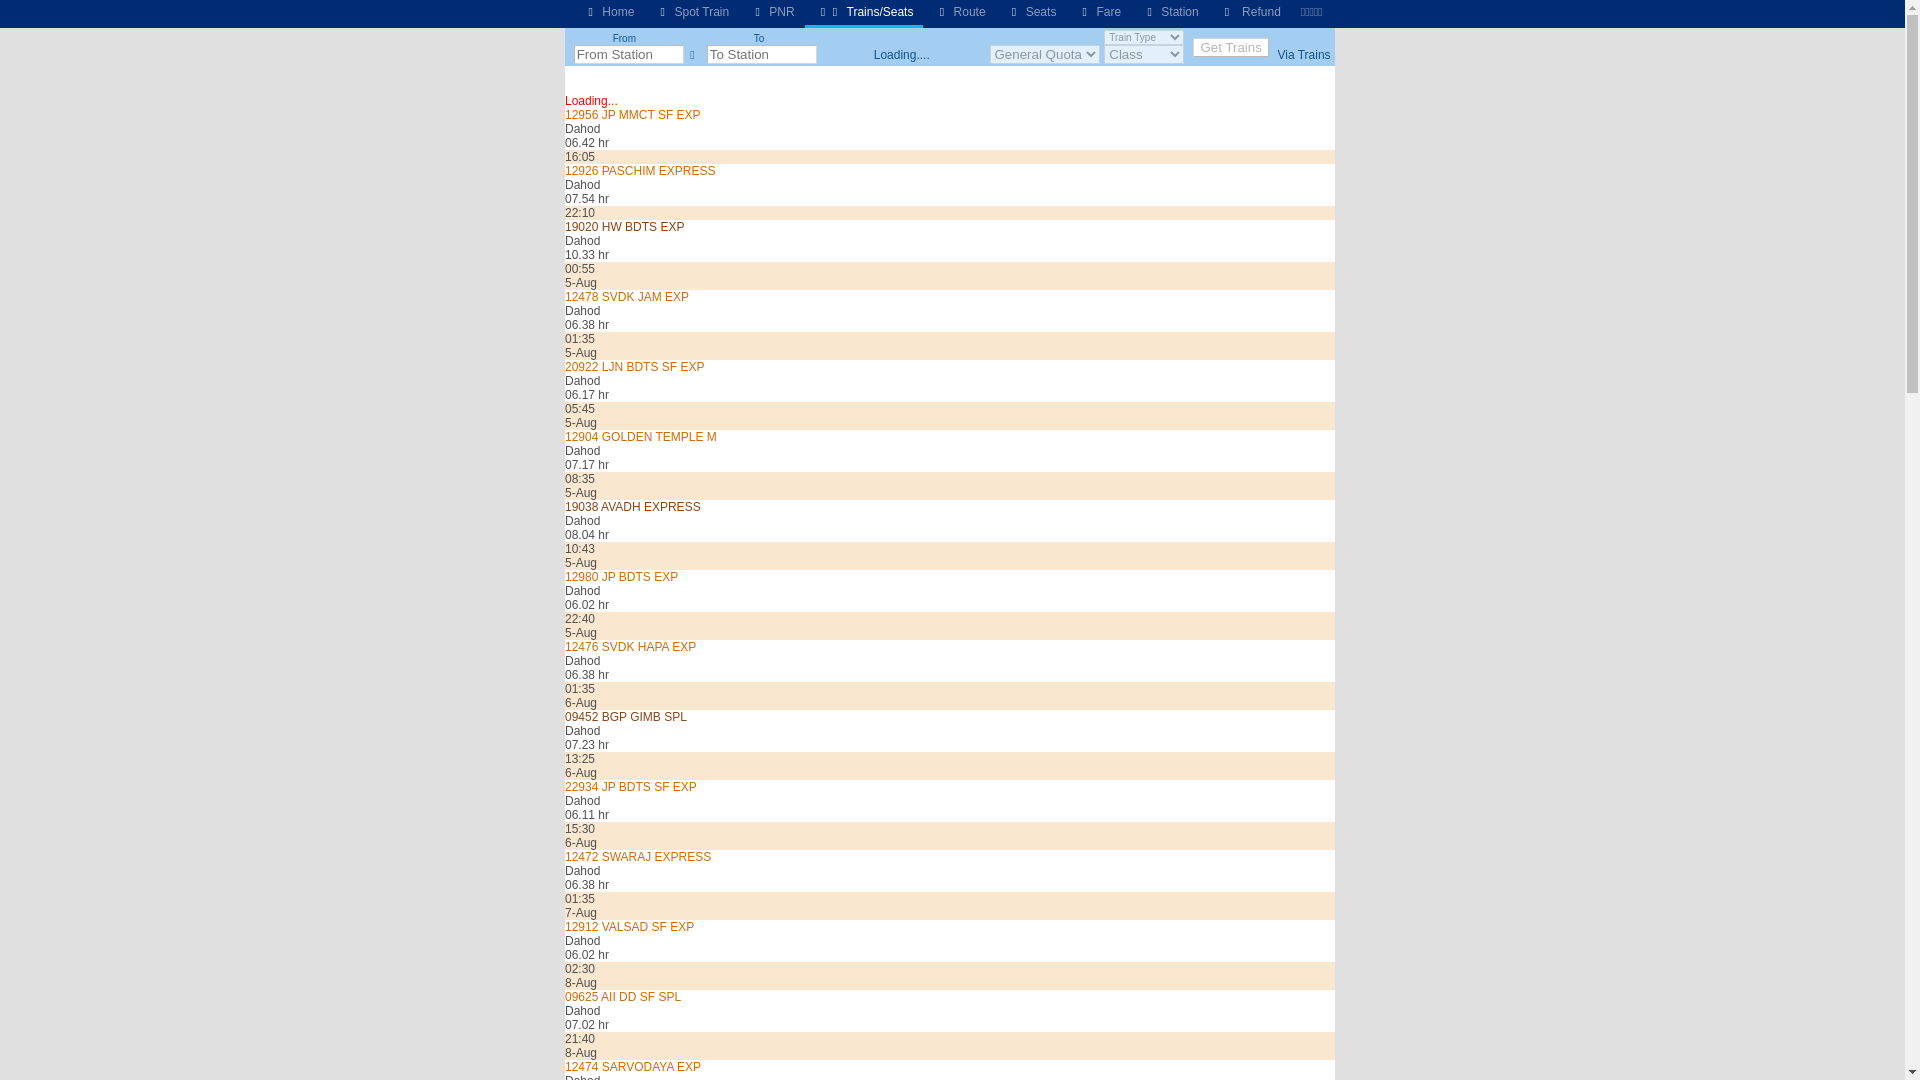 The width and height of the screenshot is (1920, 1080). Describe the element at coordinates (608, 12) in the screenshot. I see ` Home` at that location.